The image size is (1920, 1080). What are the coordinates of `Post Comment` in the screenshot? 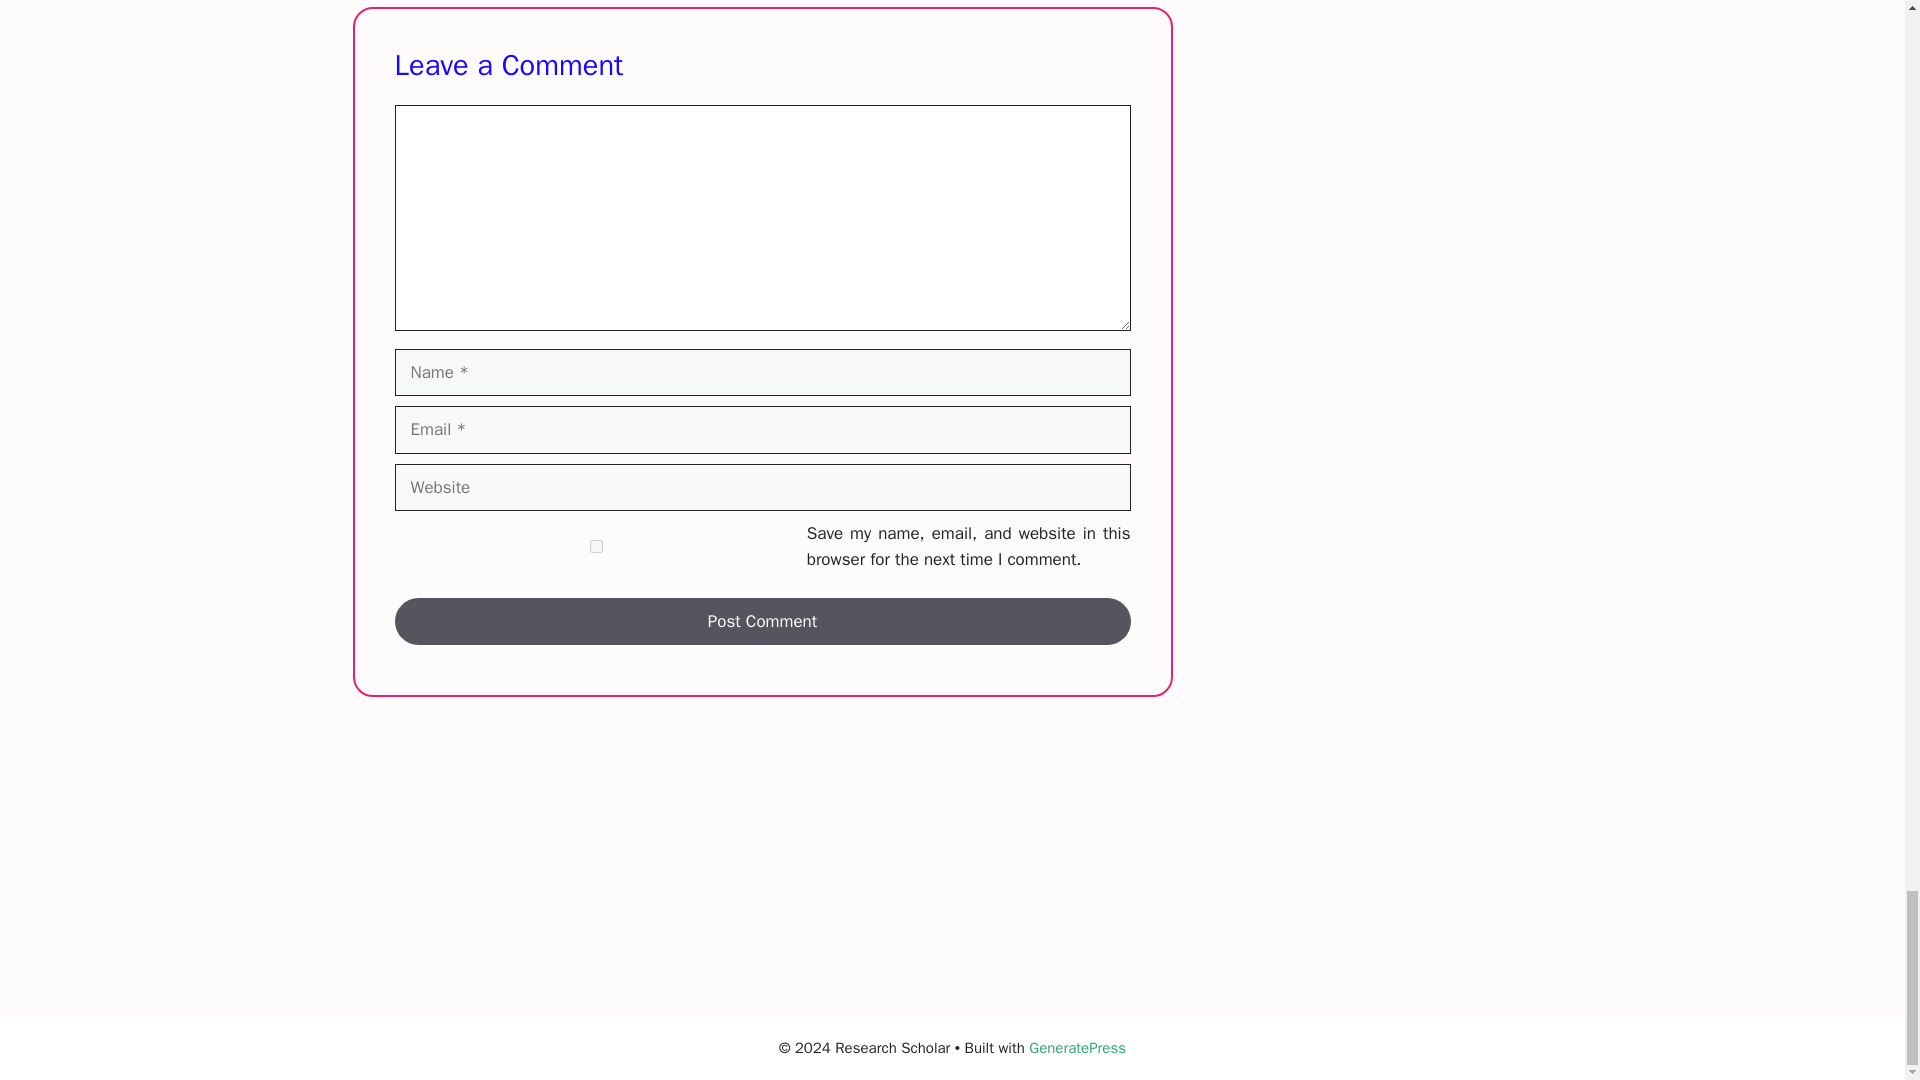 It's located at (762, 622).